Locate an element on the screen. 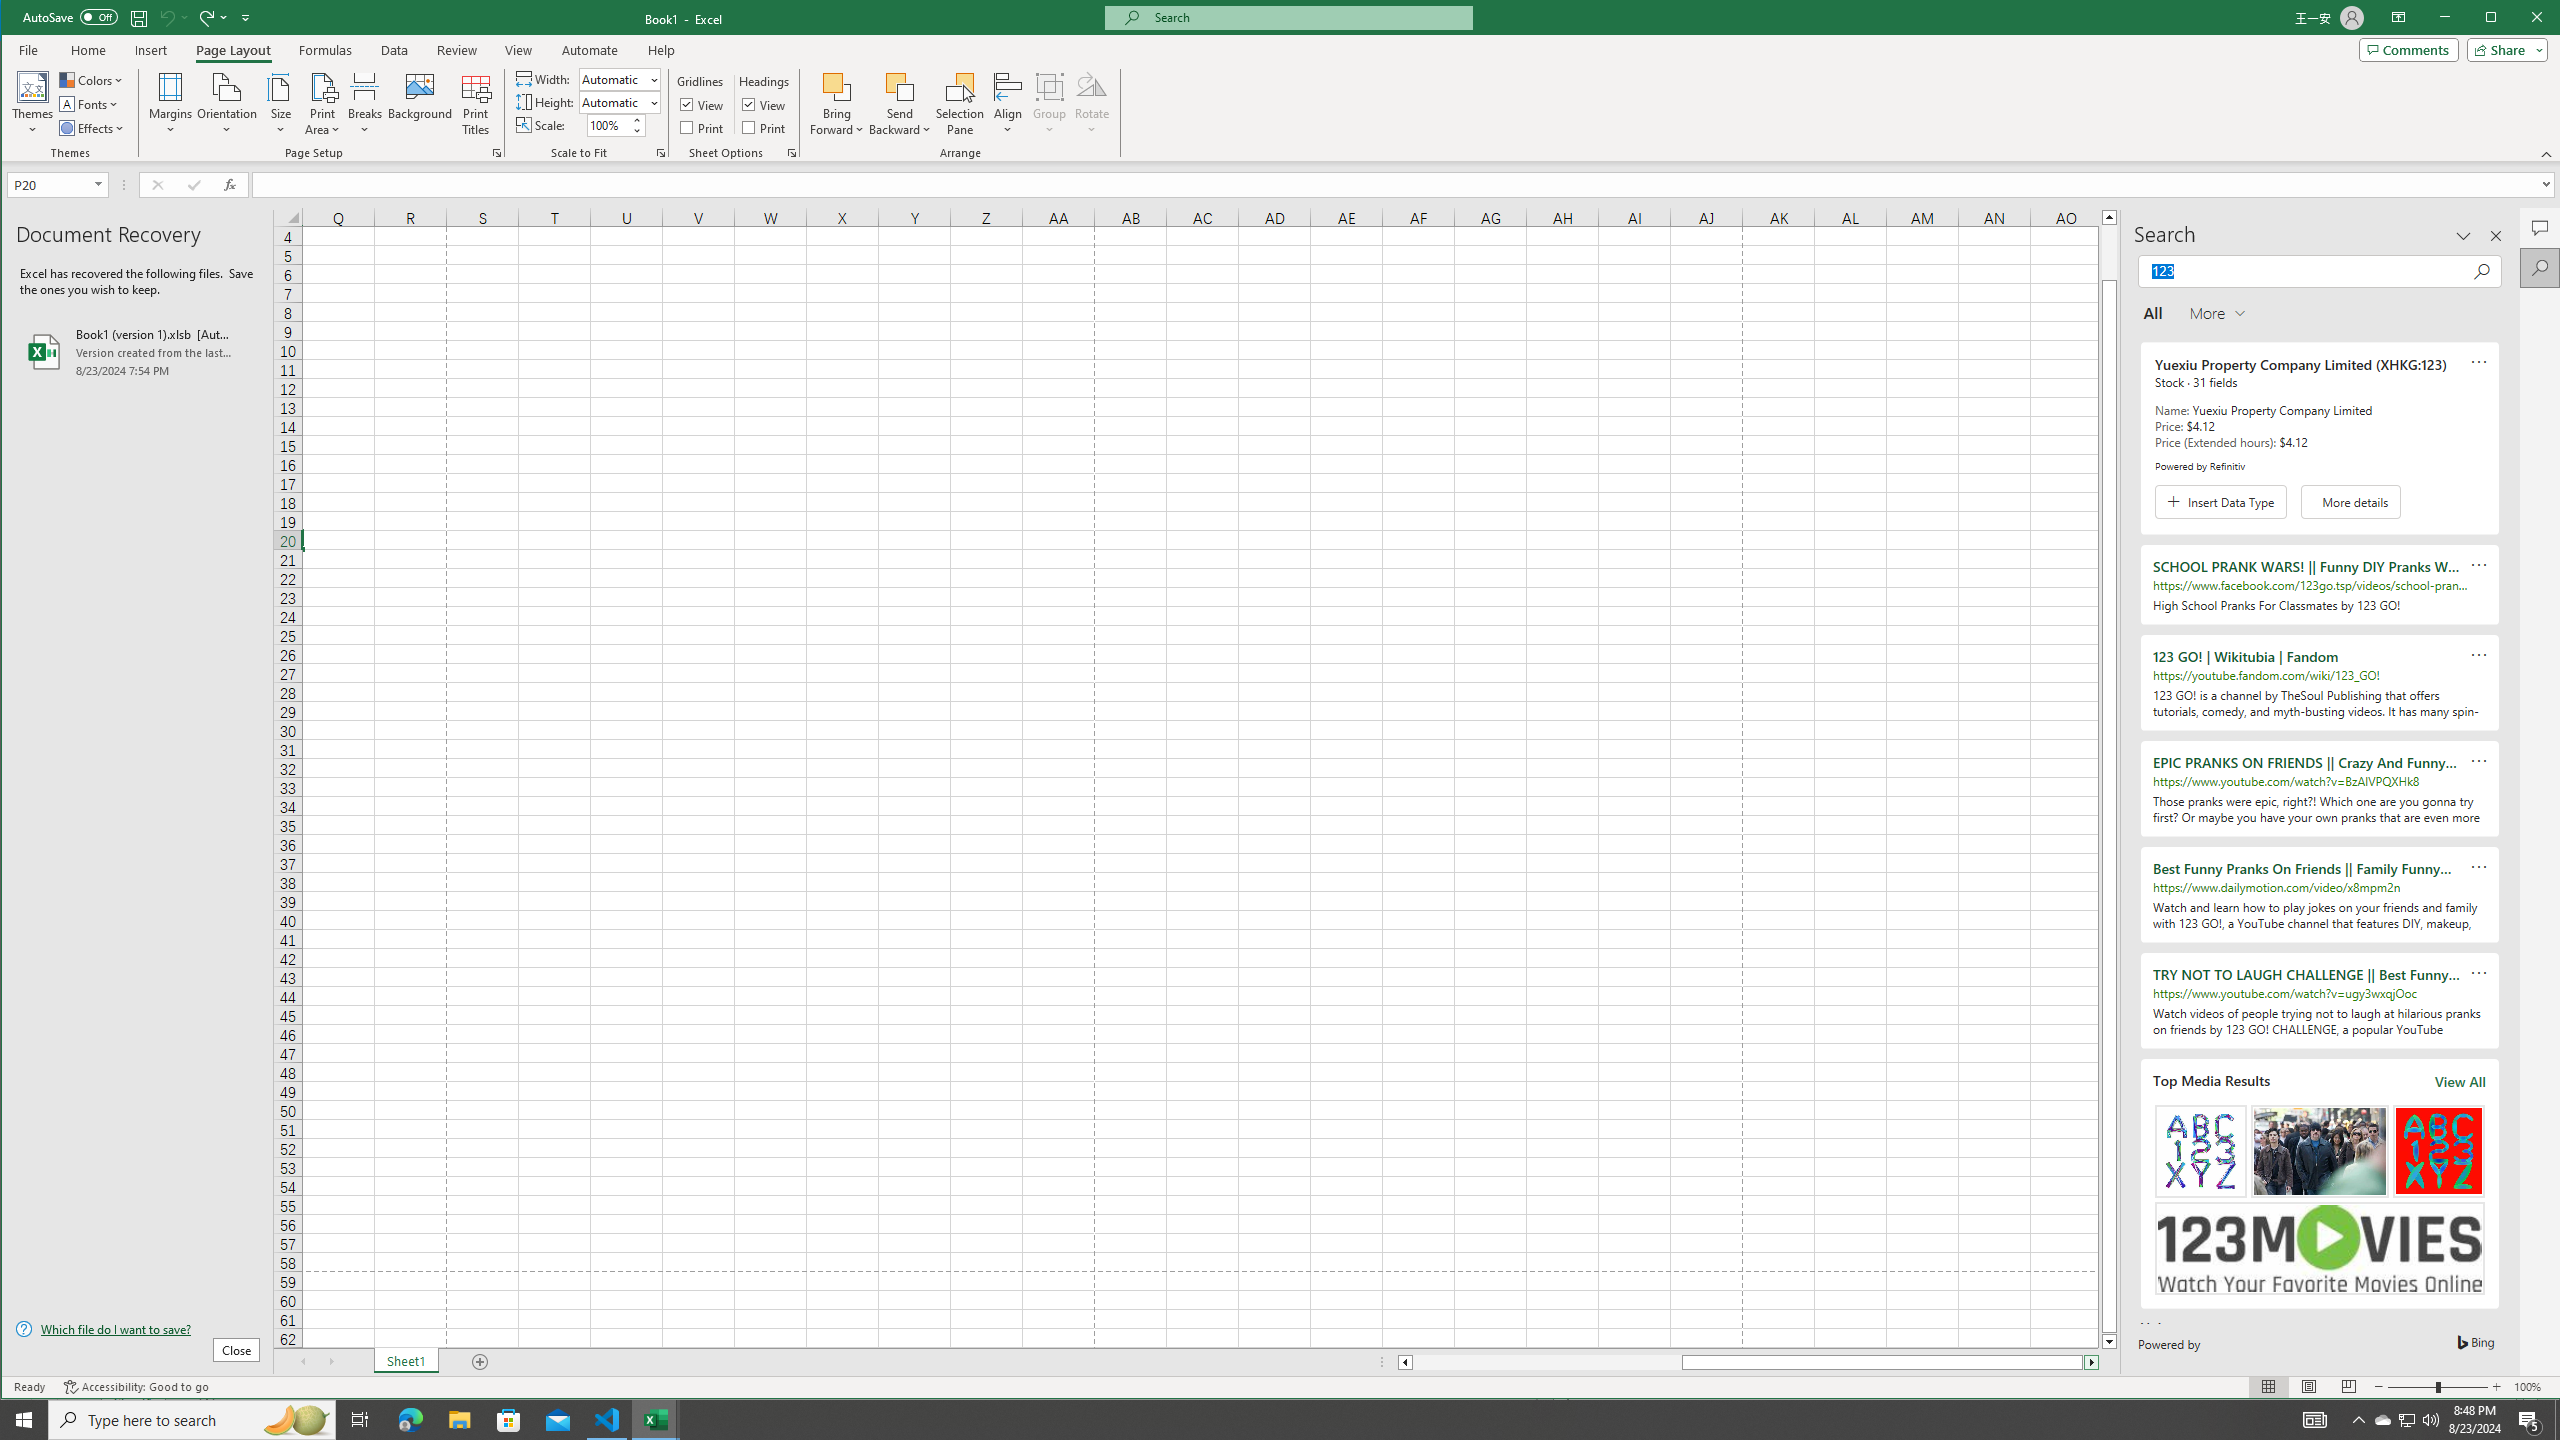  Maximize is located at coordinates (2520, 19).